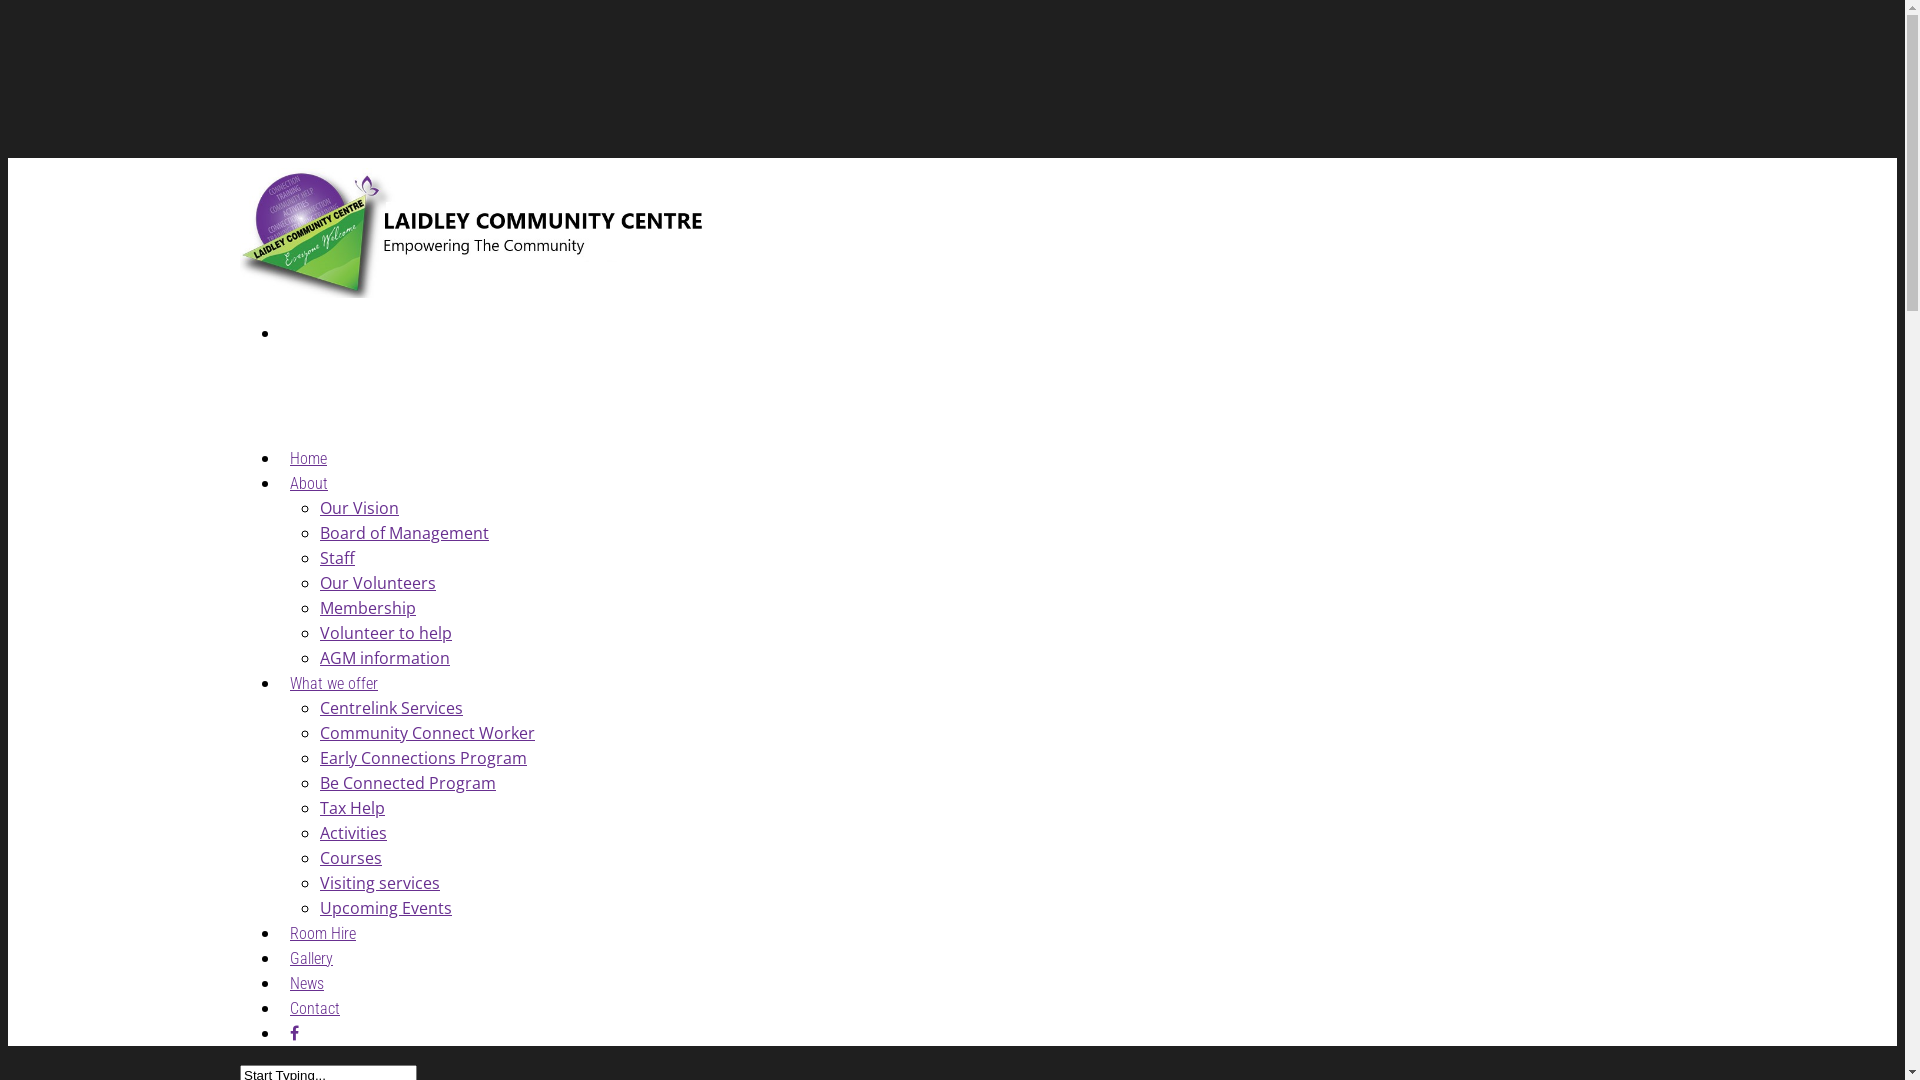 This screenshot has width=1920, height=1080. What do you see at coordinates (386, 908) in the screenshot?
I see `Upcoming Events` at bounding box center [386, 908].